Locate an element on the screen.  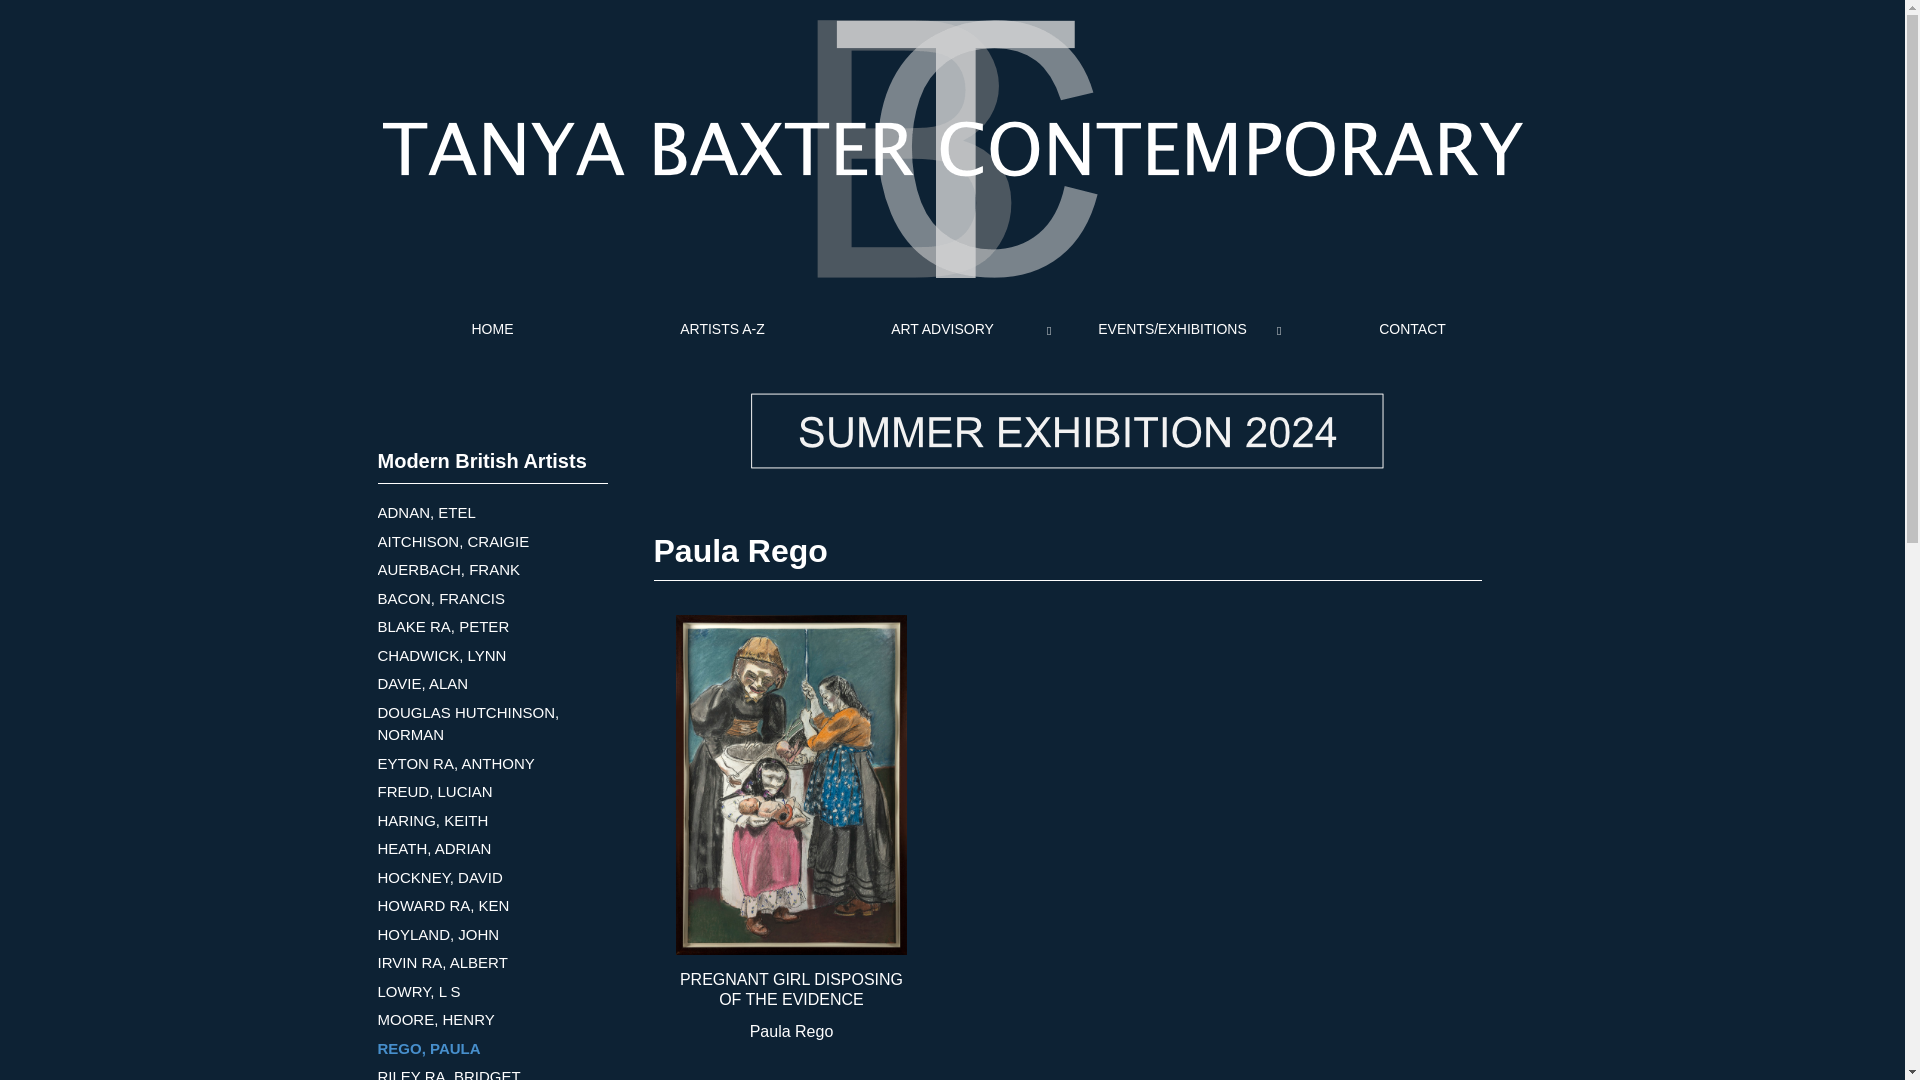
HEATH, ADRIAN is located at coordinates (434, 848).